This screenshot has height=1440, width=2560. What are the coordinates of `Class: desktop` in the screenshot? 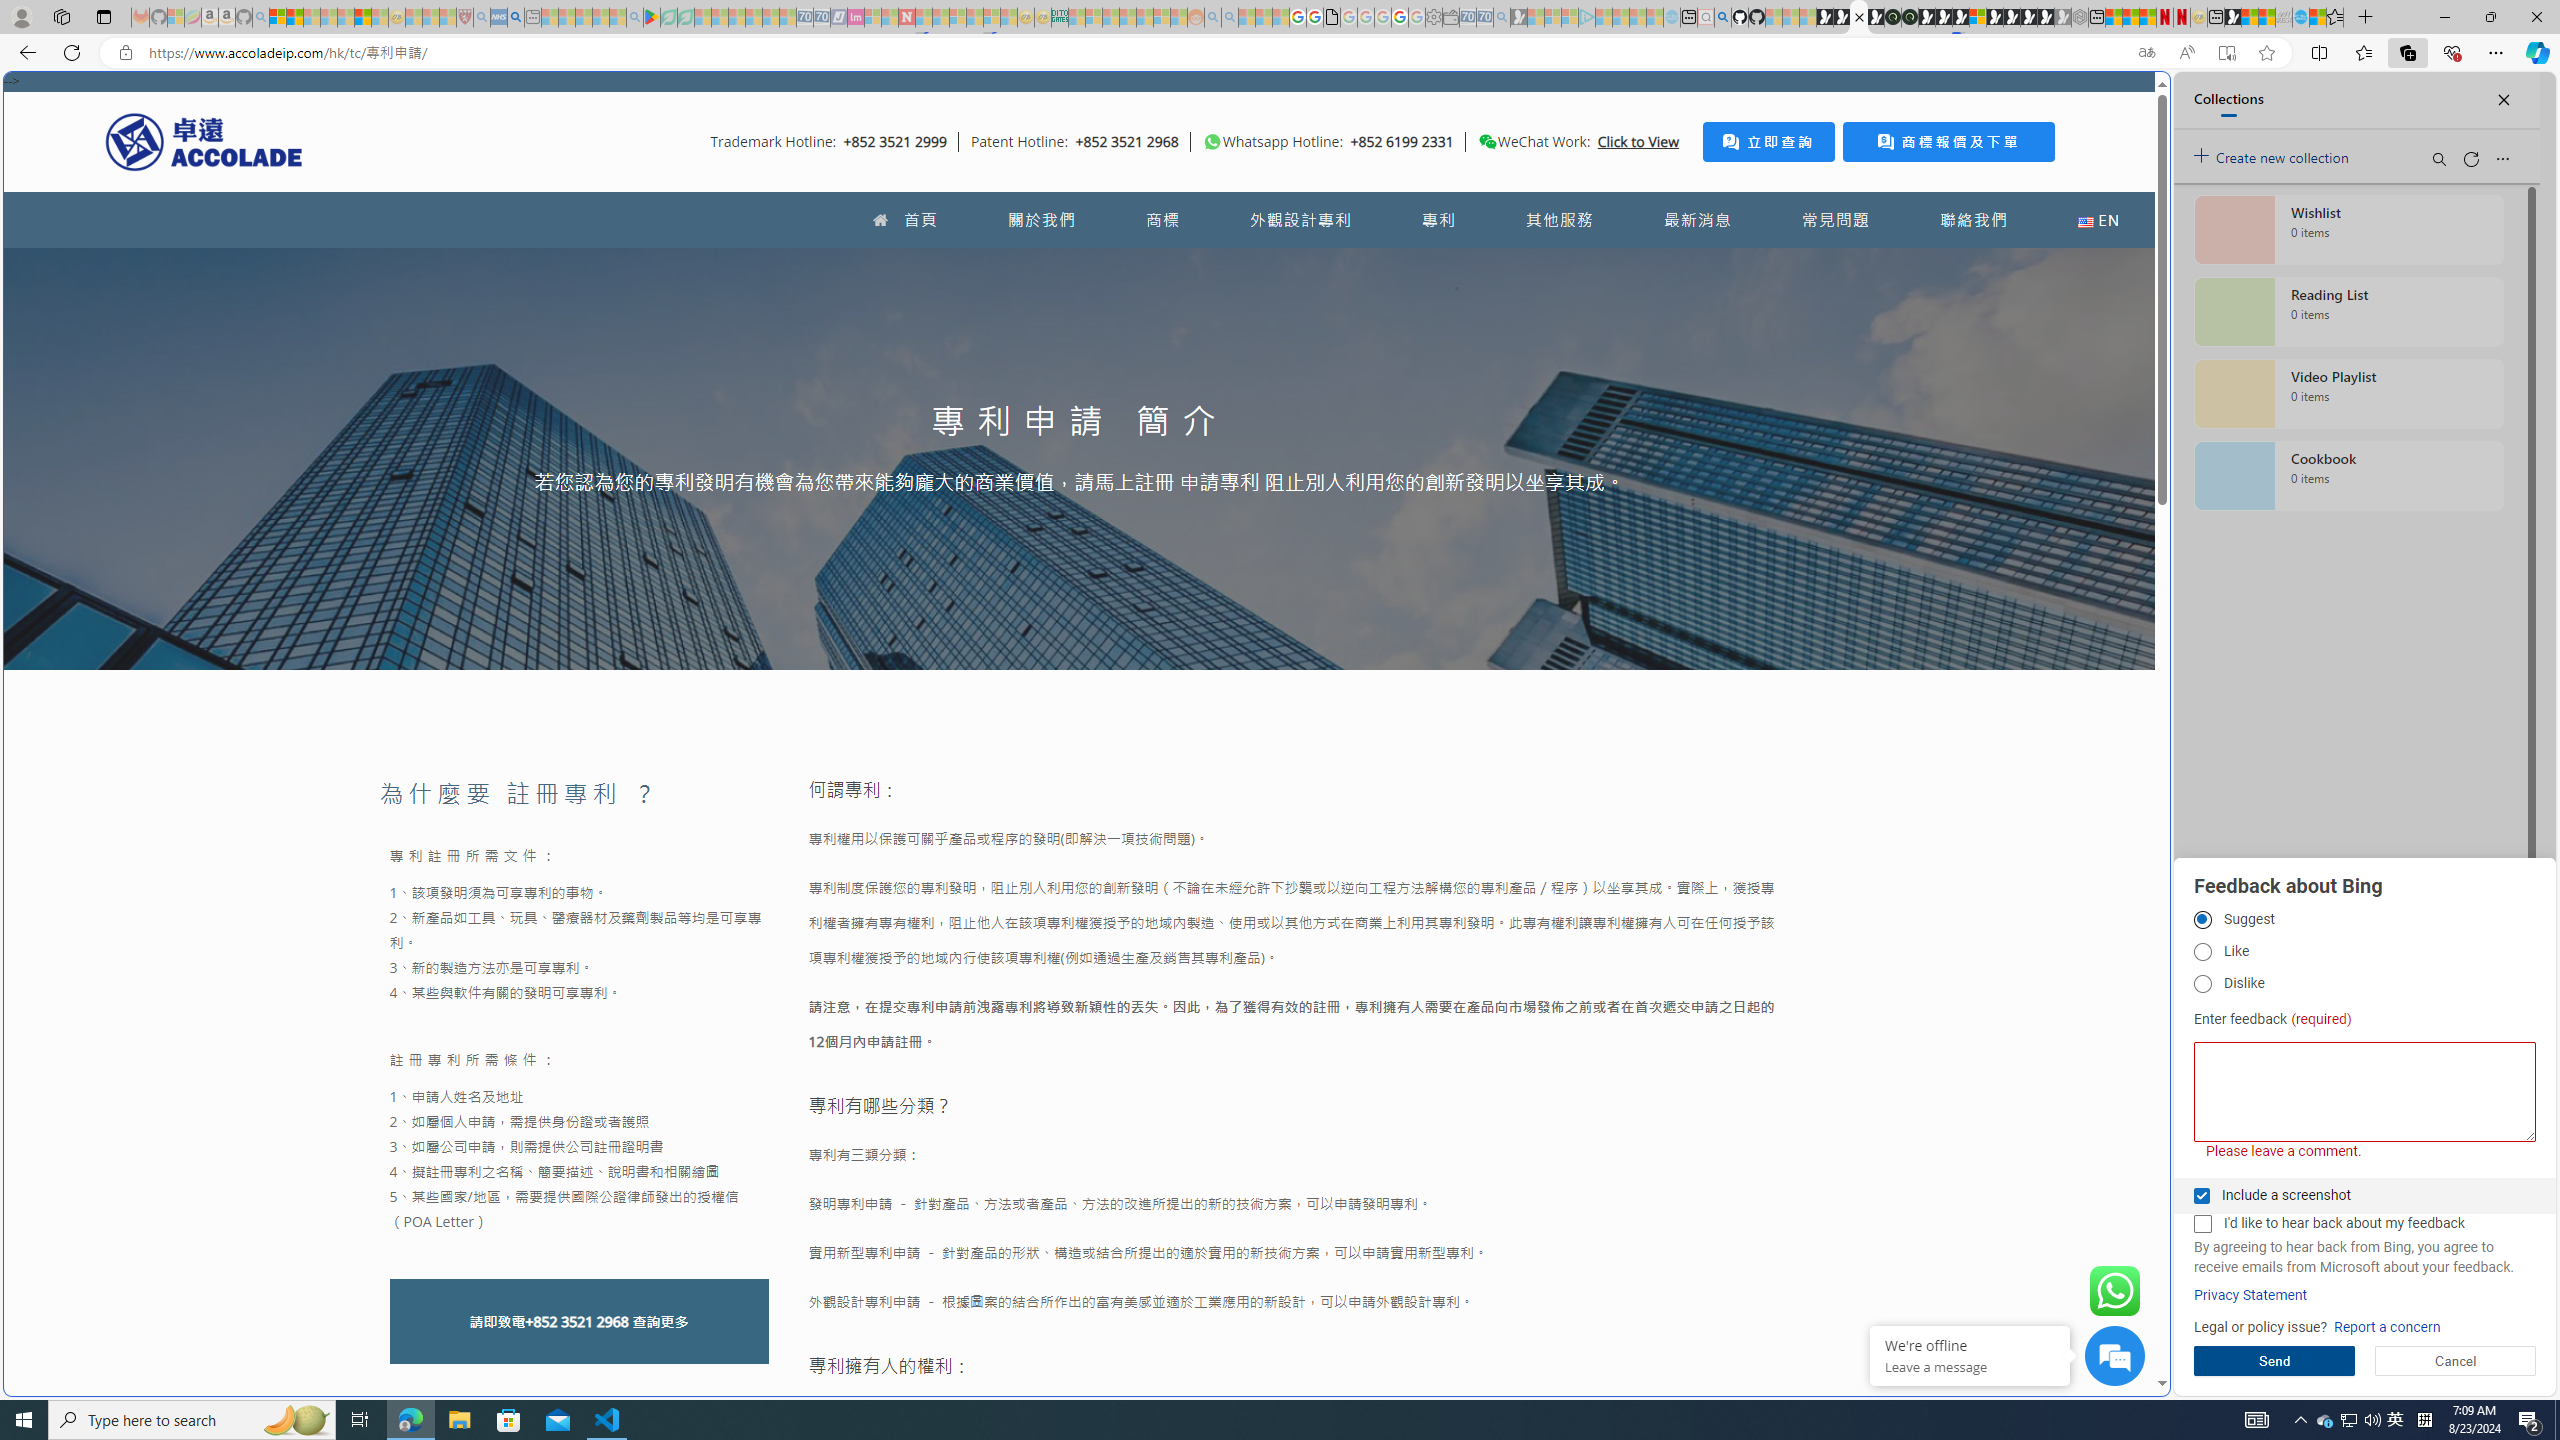 It's located at (1487, 142).